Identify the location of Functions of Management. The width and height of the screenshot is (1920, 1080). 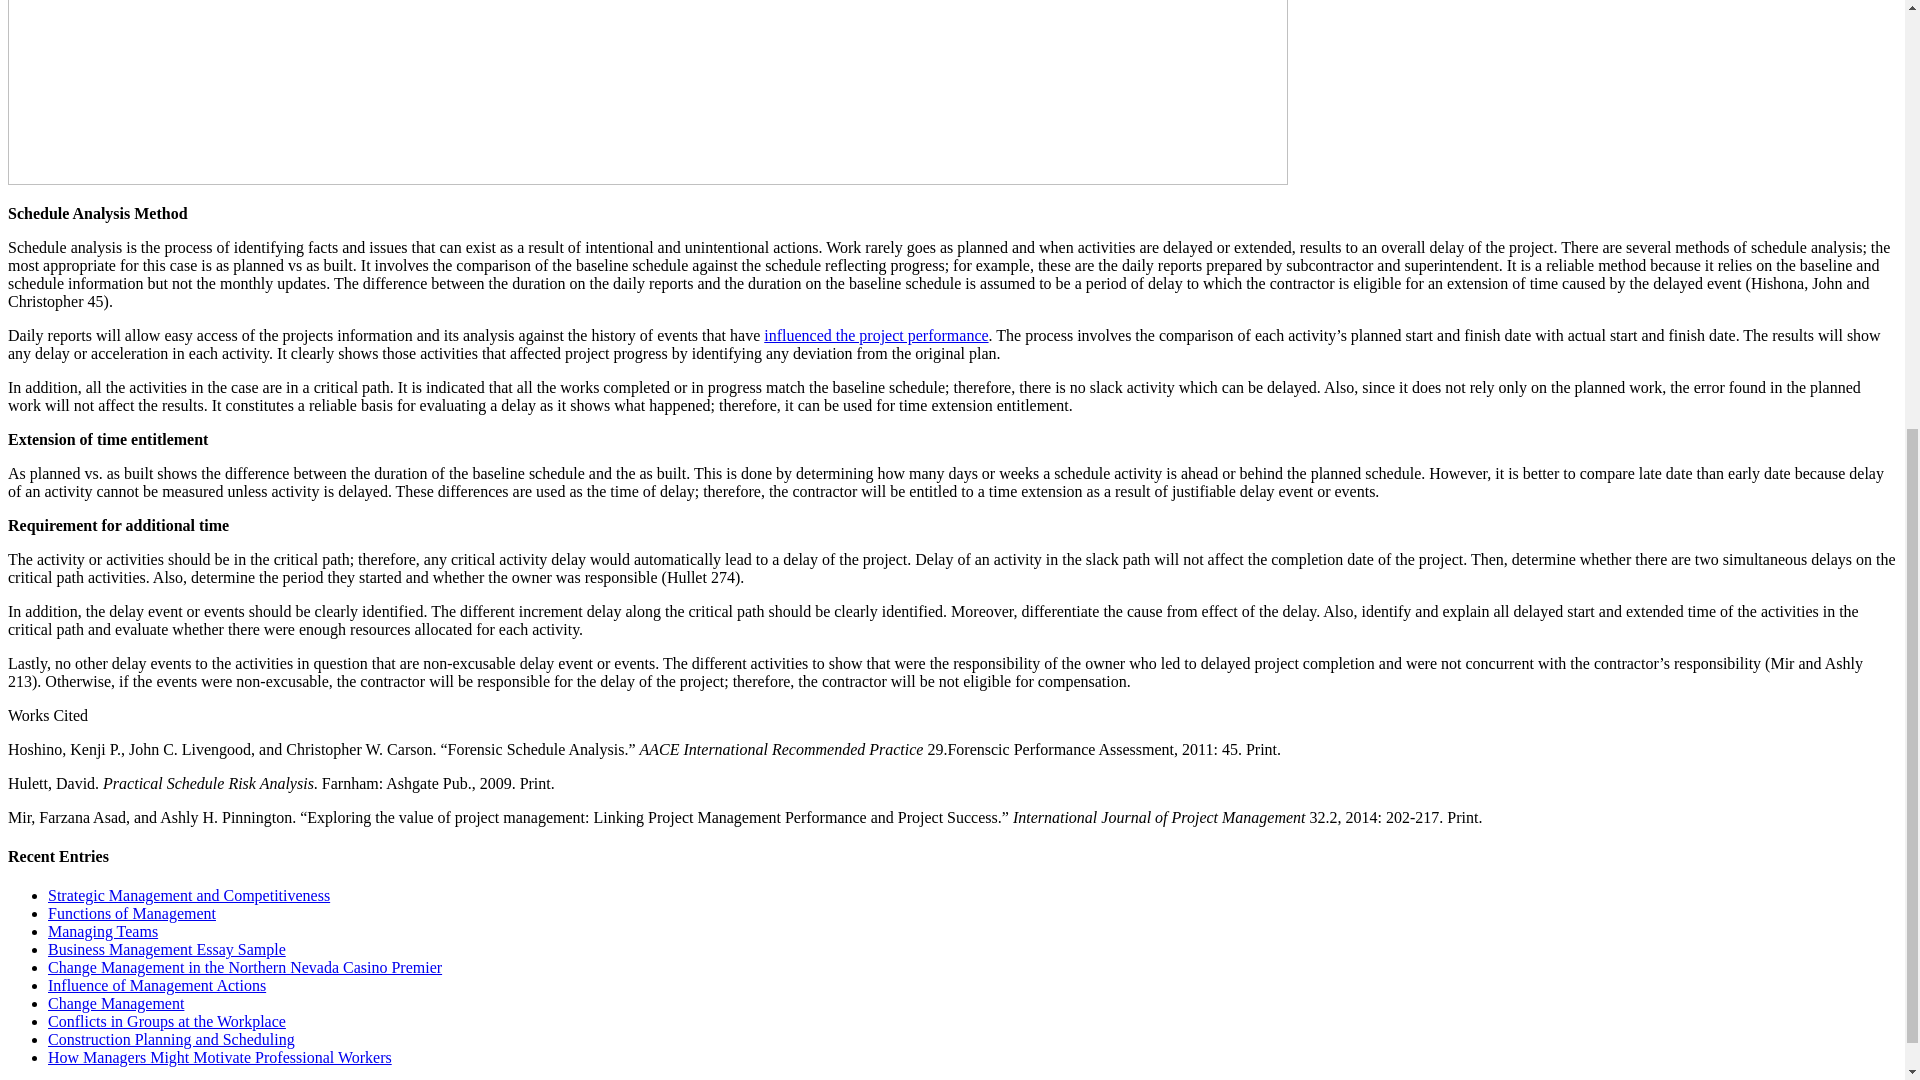
(132, 914).